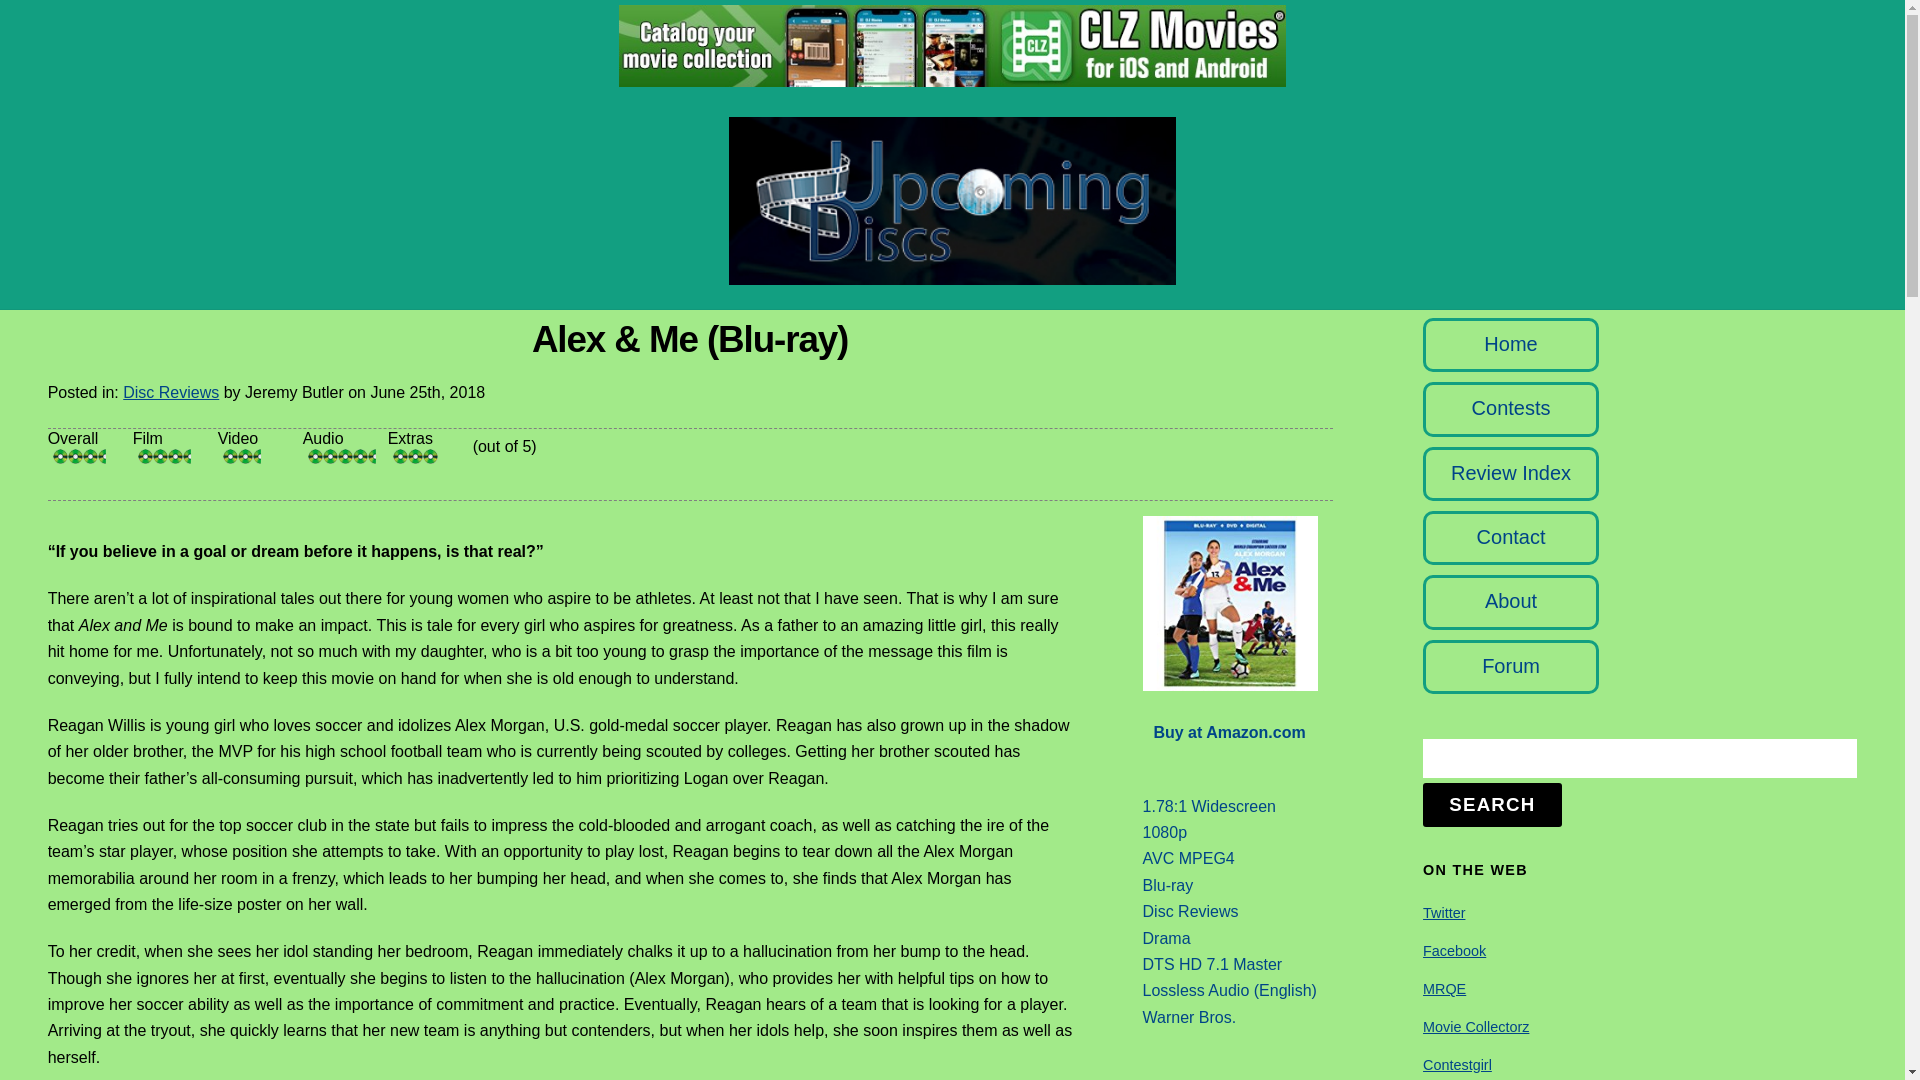 This screenshot has height=1080, width=1920. I want to click on 1080p, so click(1165, 832).